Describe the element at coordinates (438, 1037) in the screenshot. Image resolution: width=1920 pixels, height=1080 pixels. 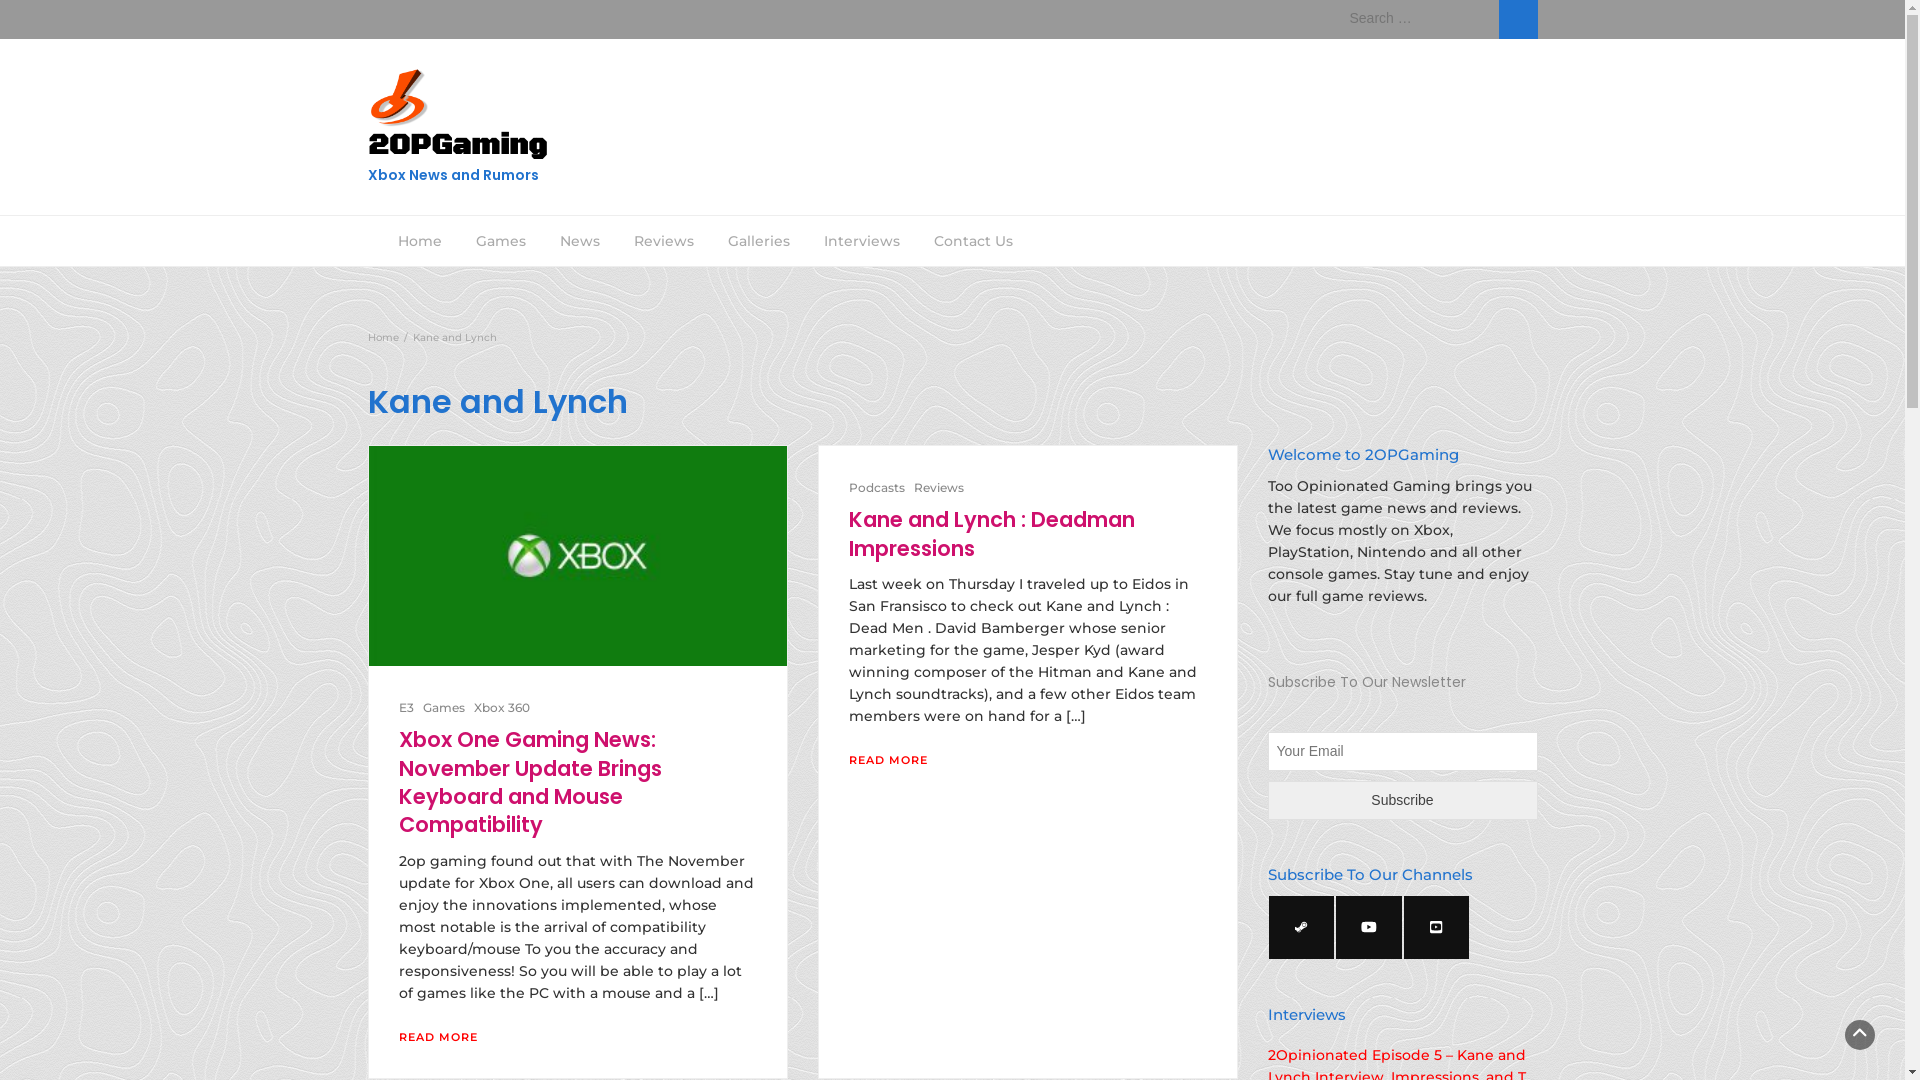
I see `READ MORE` at that location.